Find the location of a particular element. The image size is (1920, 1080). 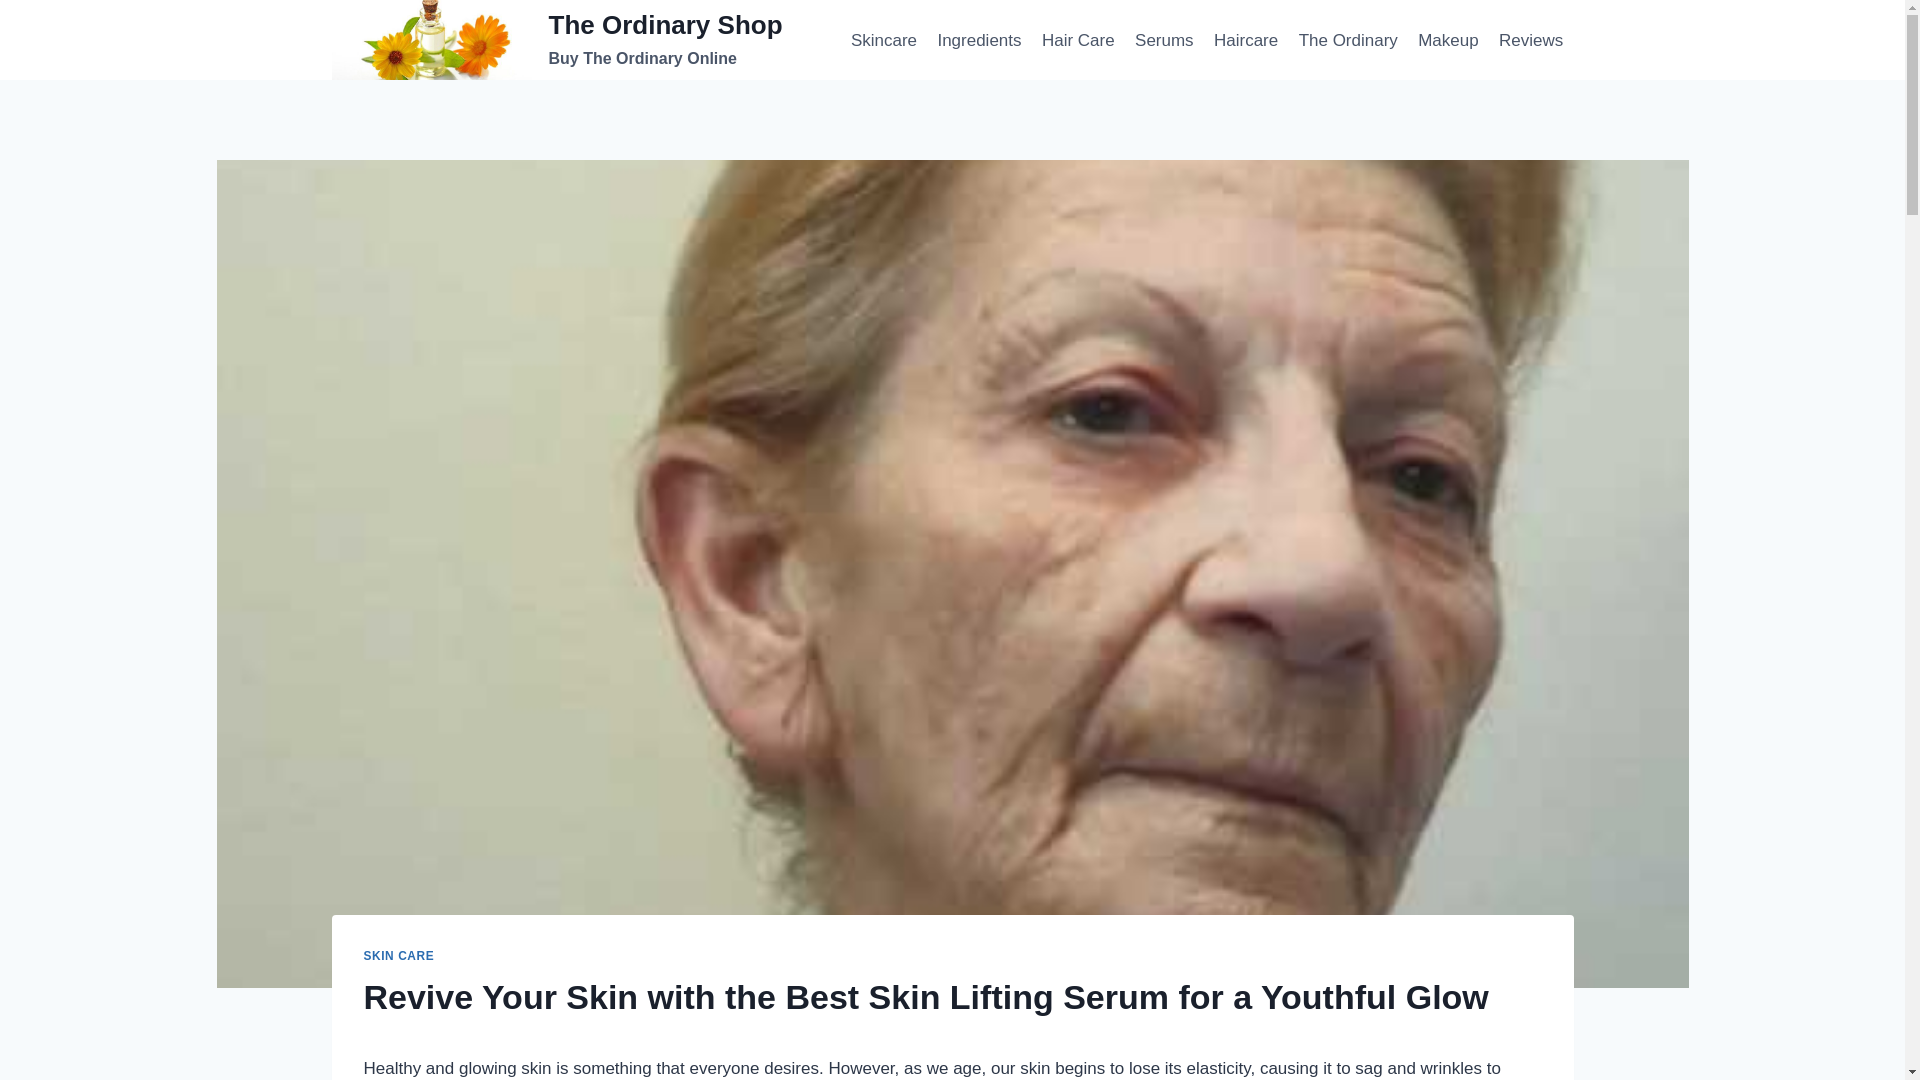

Hair Care is located at coordinates (884, 39).